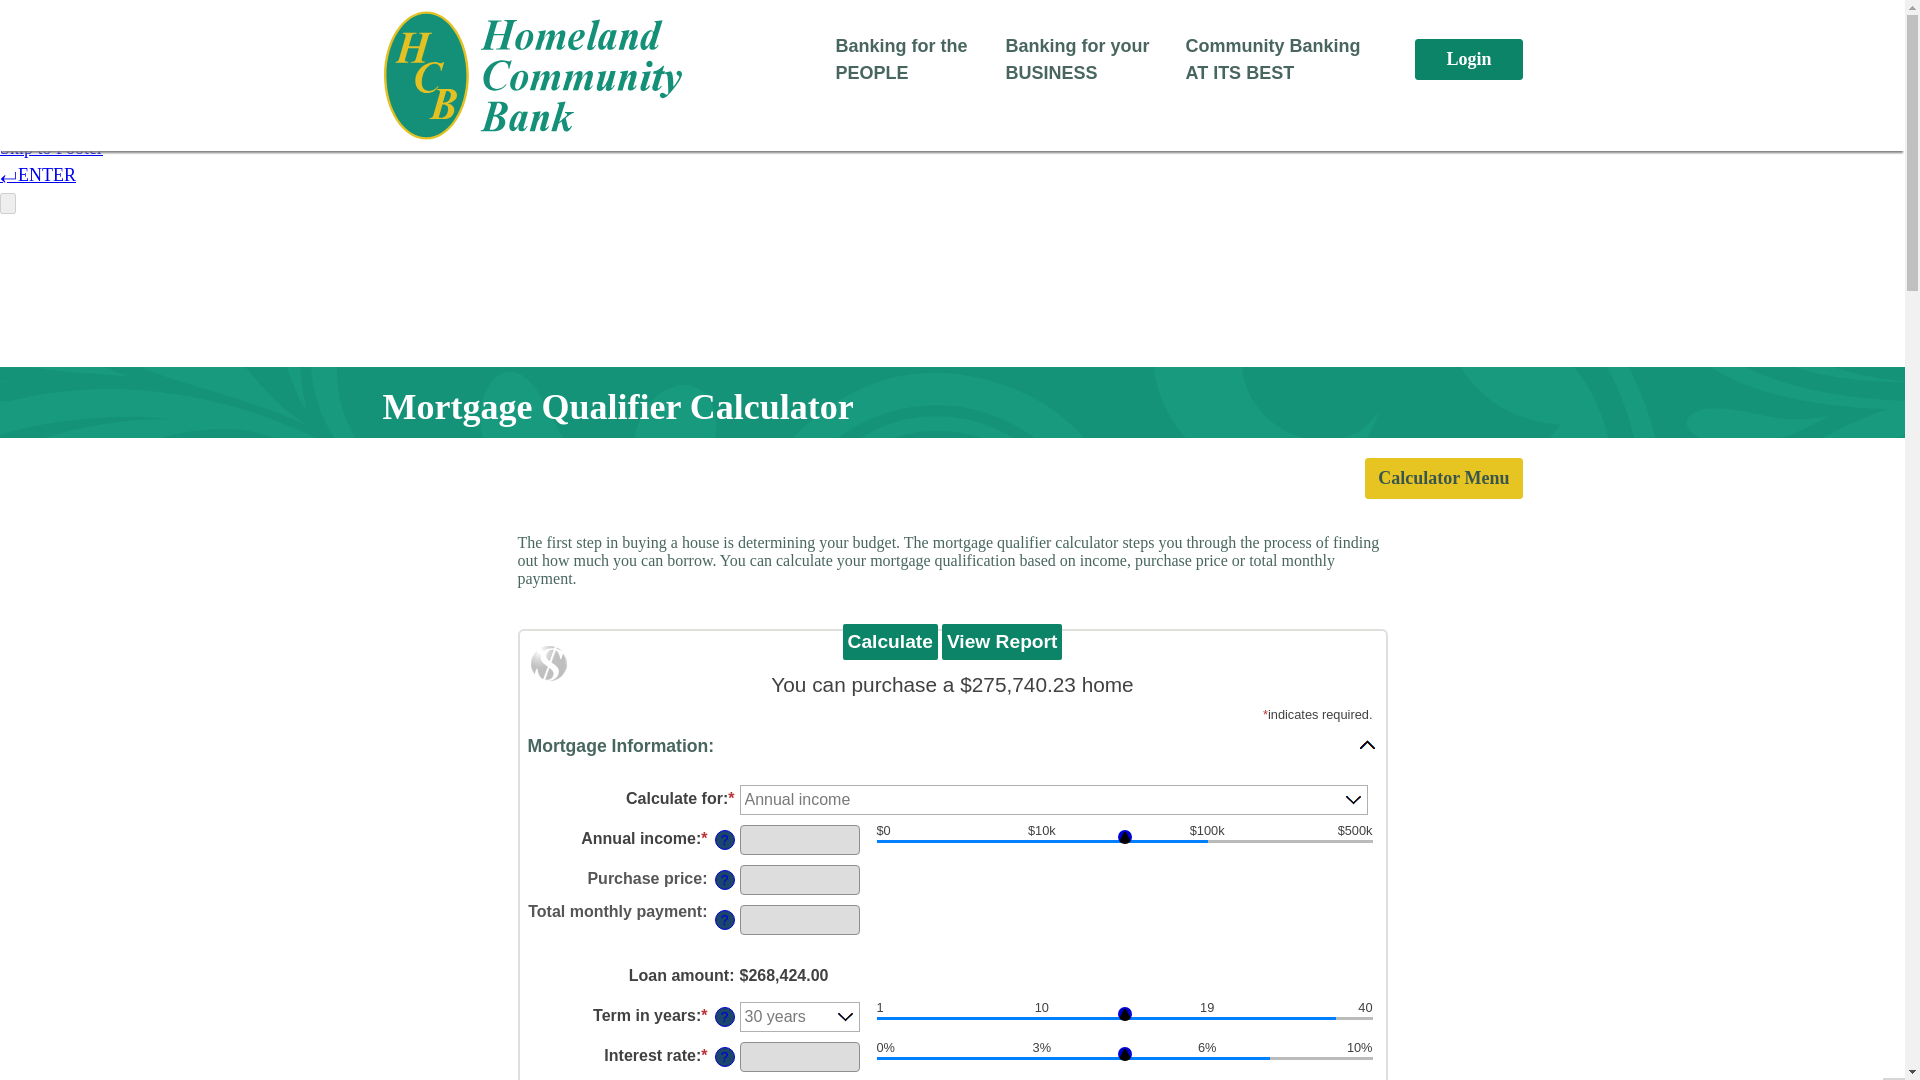 The height and width of the screenshot is (1080, 1920). I want to click on Login, so click(1468, 58).